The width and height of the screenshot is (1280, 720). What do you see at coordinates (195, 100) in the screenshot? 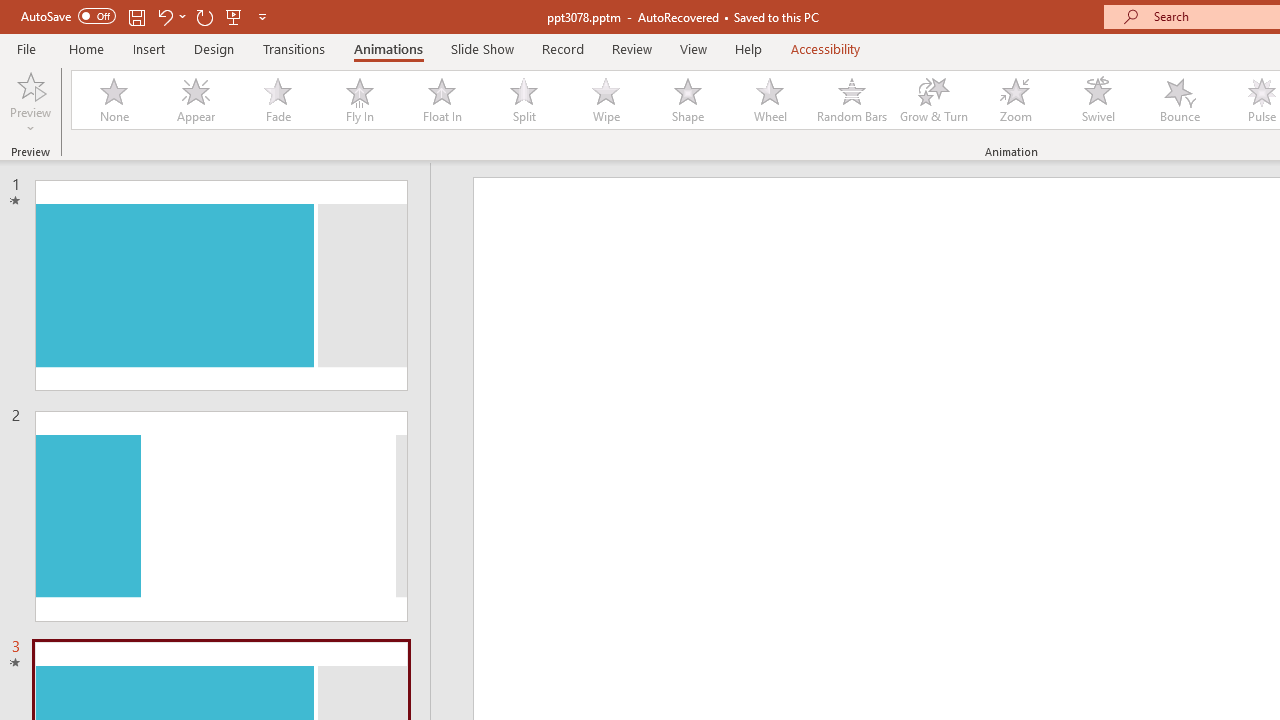
I see `Appear` at bounding box center [195, 100].